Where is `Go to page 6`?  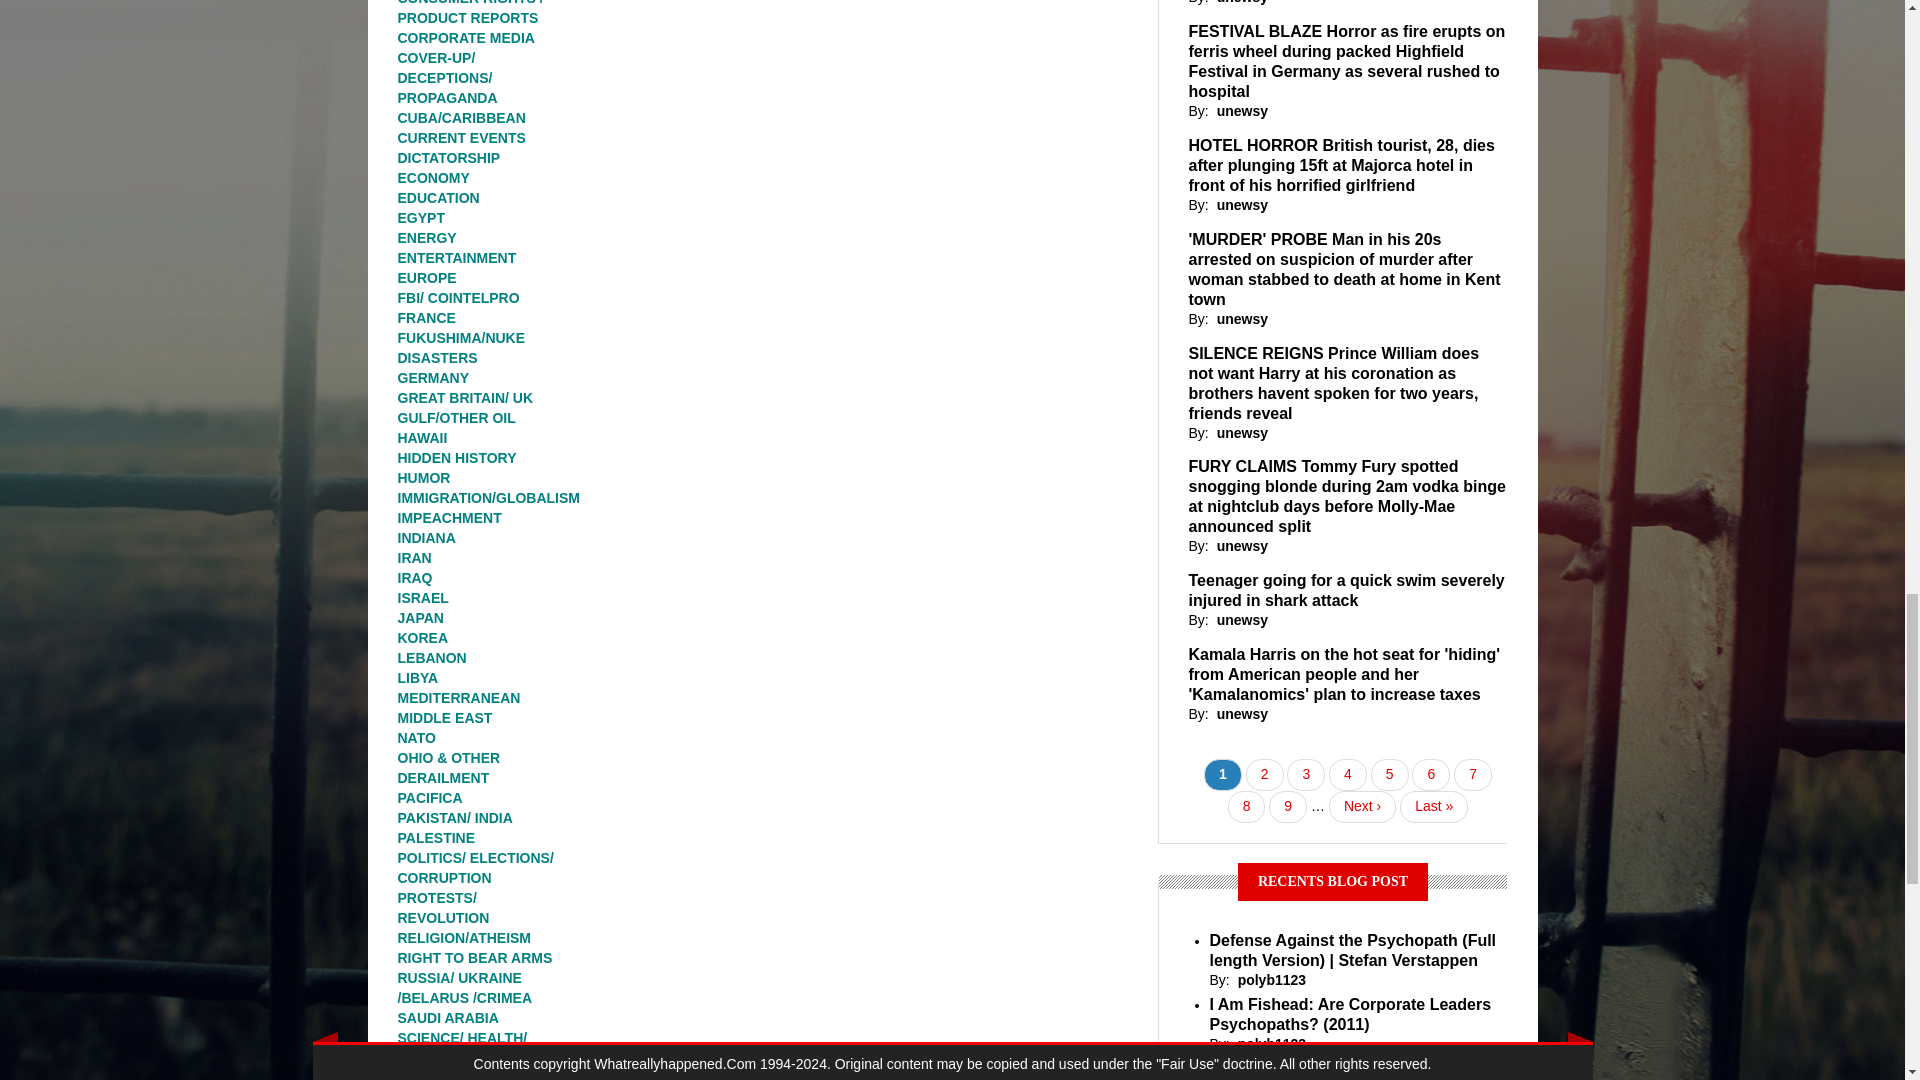 Go to page 6 is located at coordinates (1430, 774).